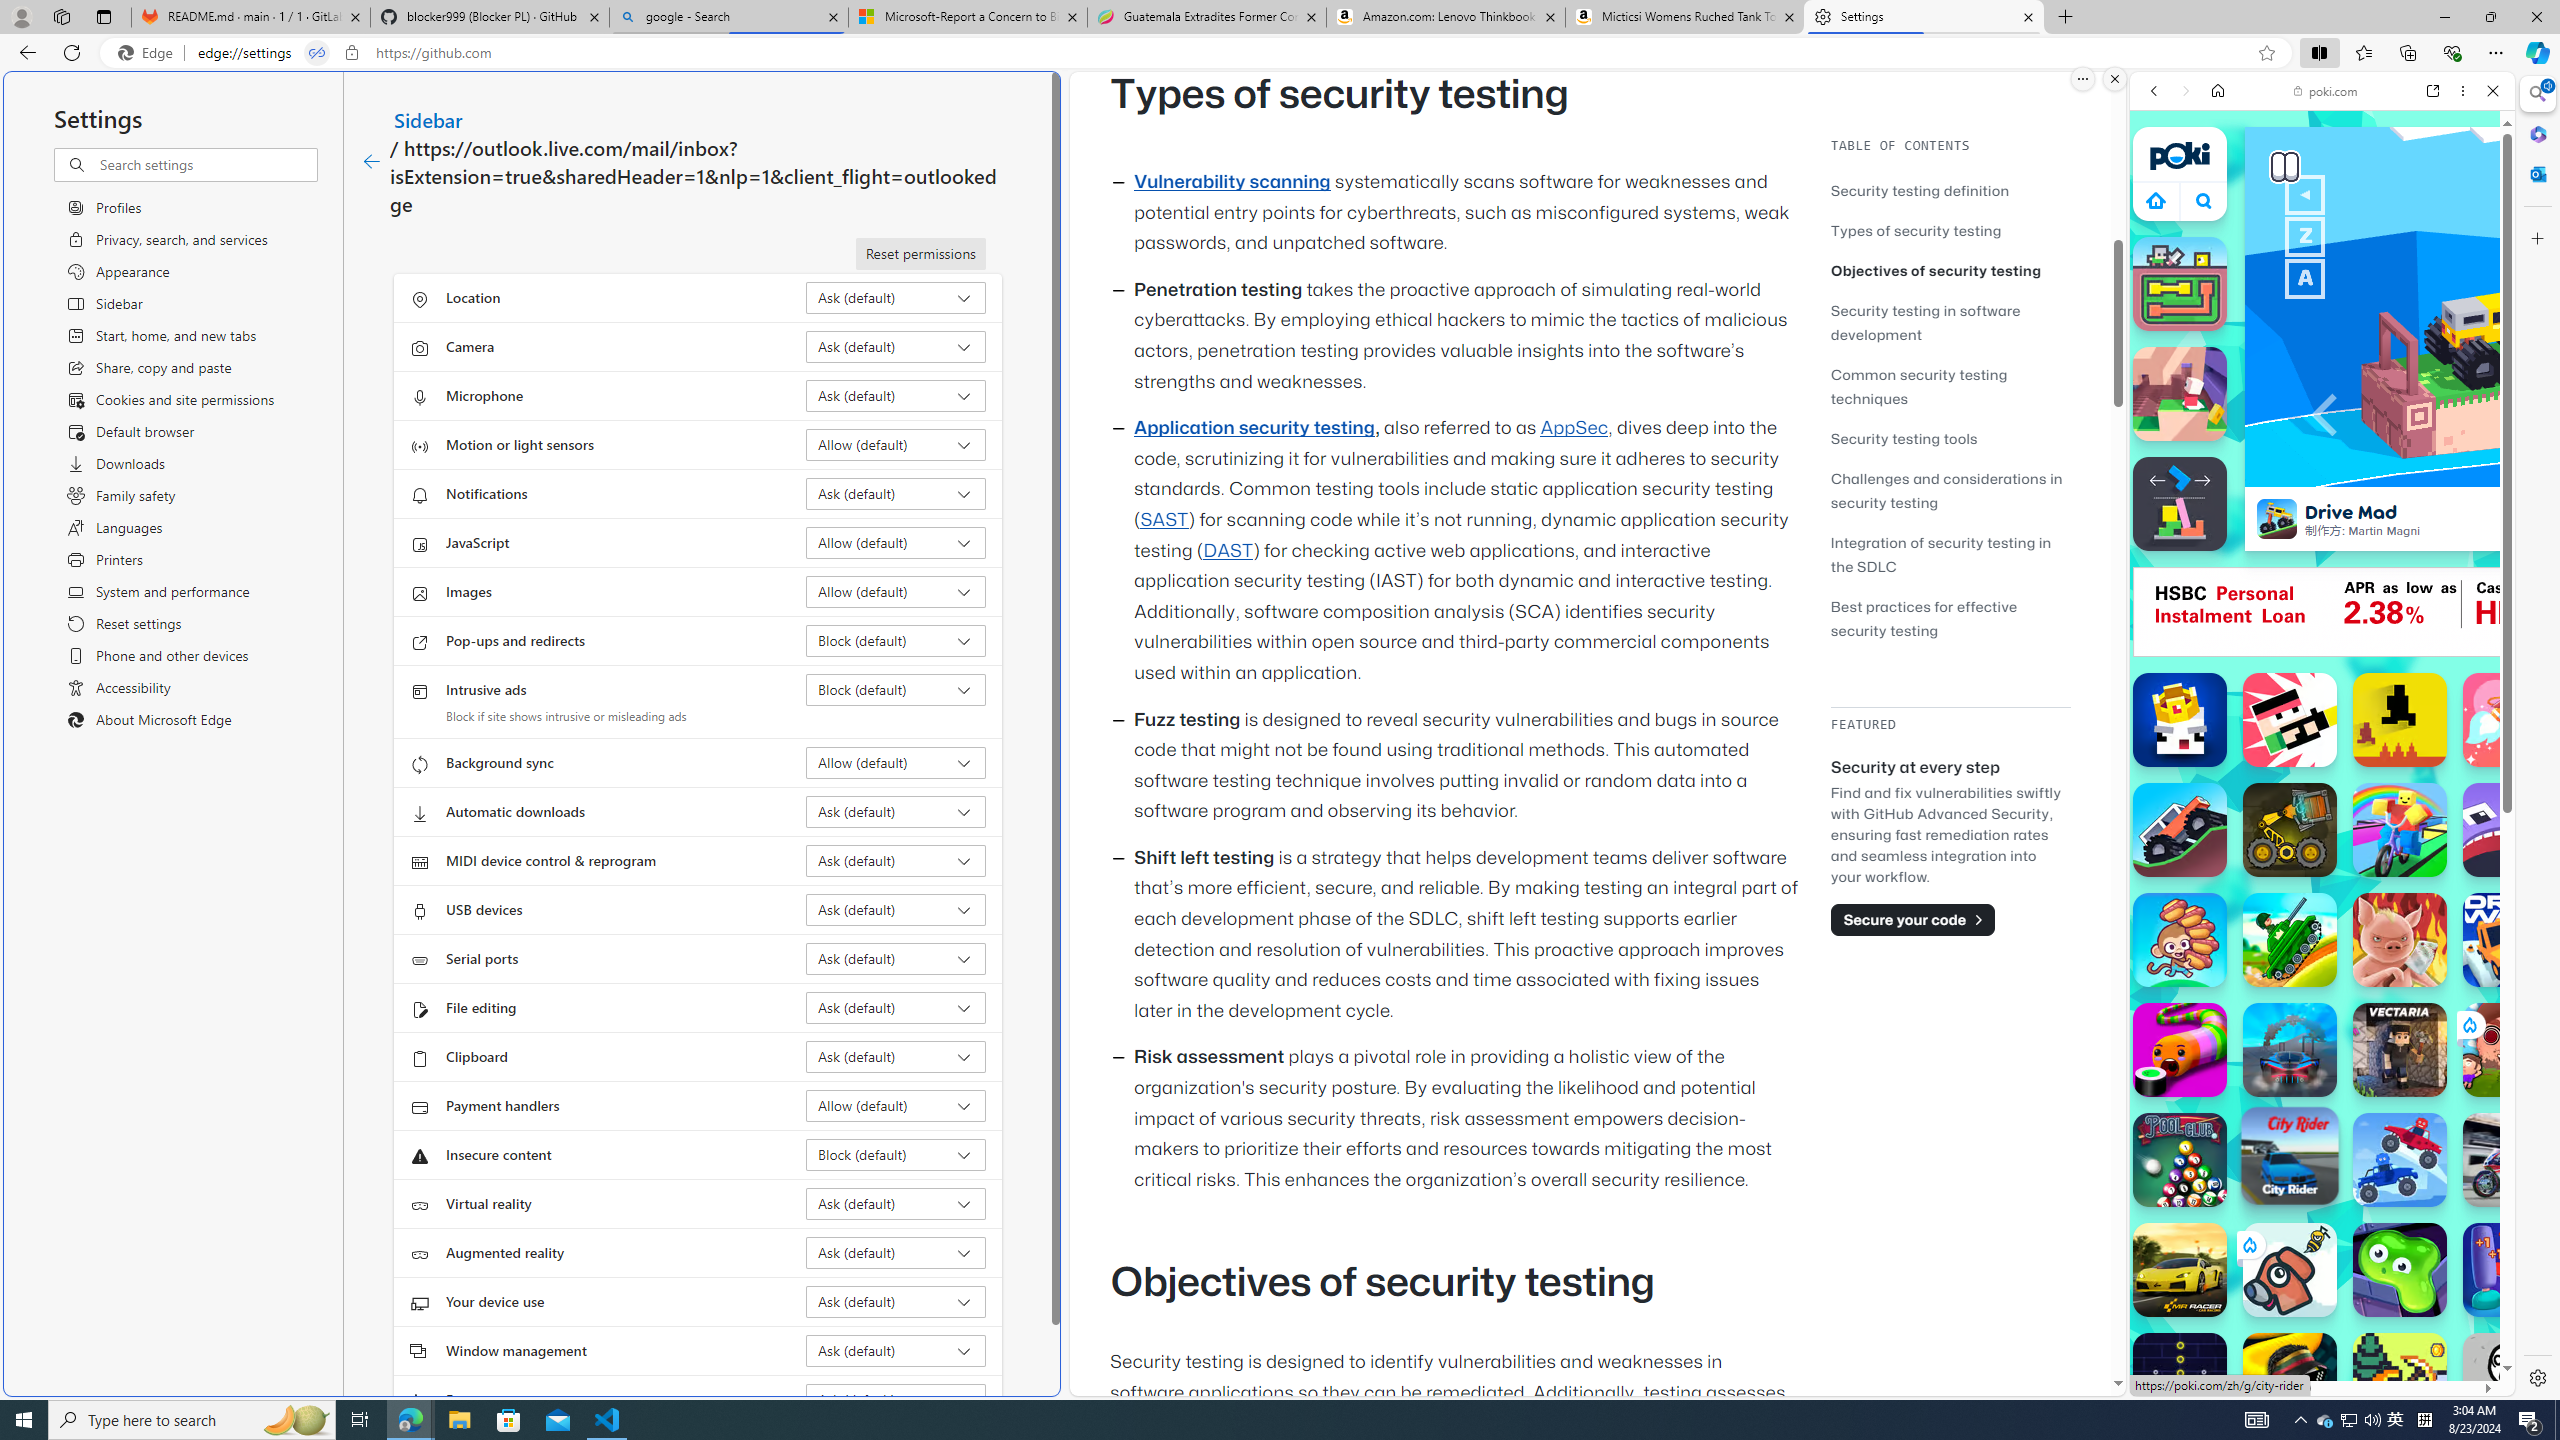 Image resolution: width=2560 pixels, height=1440 pixels. I want to click on MR RACER - Car Racing, so click(2180, 1270).